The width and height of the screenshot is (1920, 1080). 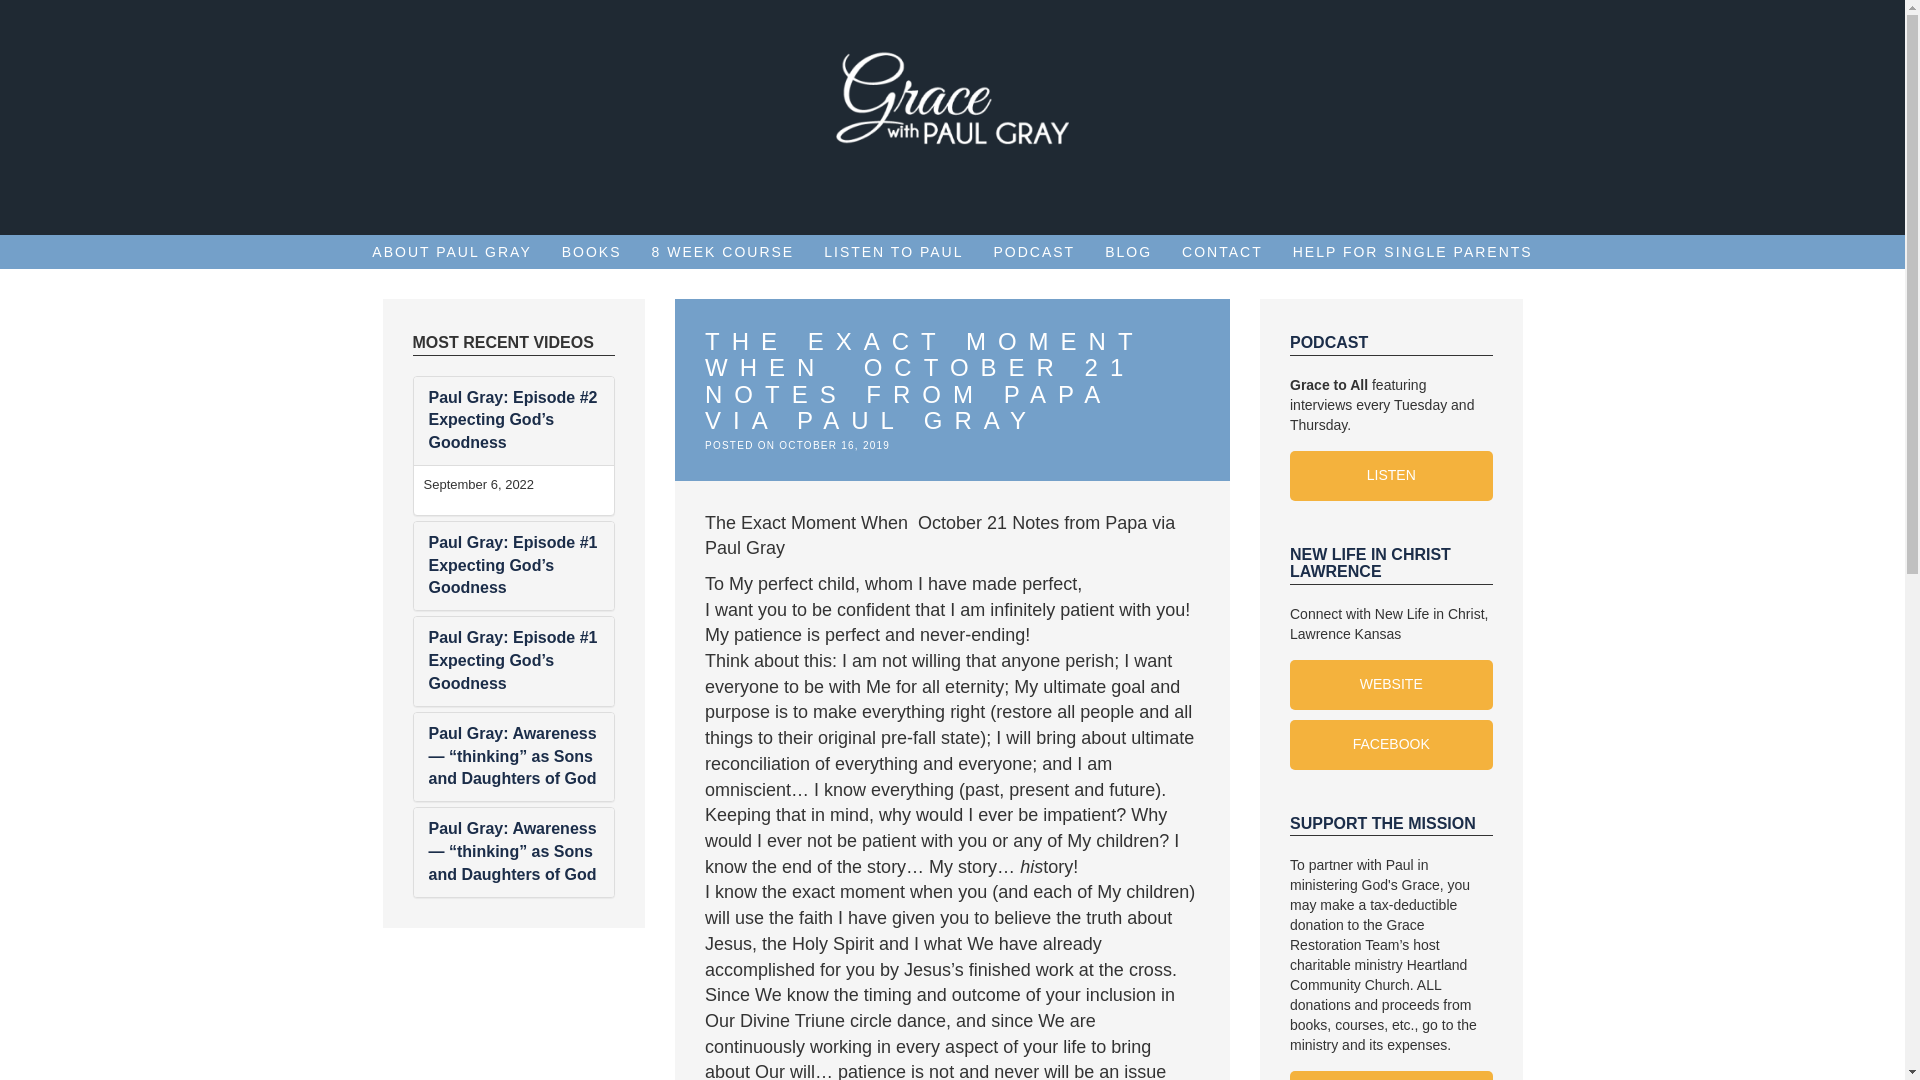 What do you see at coordinates (1412, 252) in the screenshot?
I see `HELP FOR SINGLE PARENTS` at bounding box center [1412, 252].